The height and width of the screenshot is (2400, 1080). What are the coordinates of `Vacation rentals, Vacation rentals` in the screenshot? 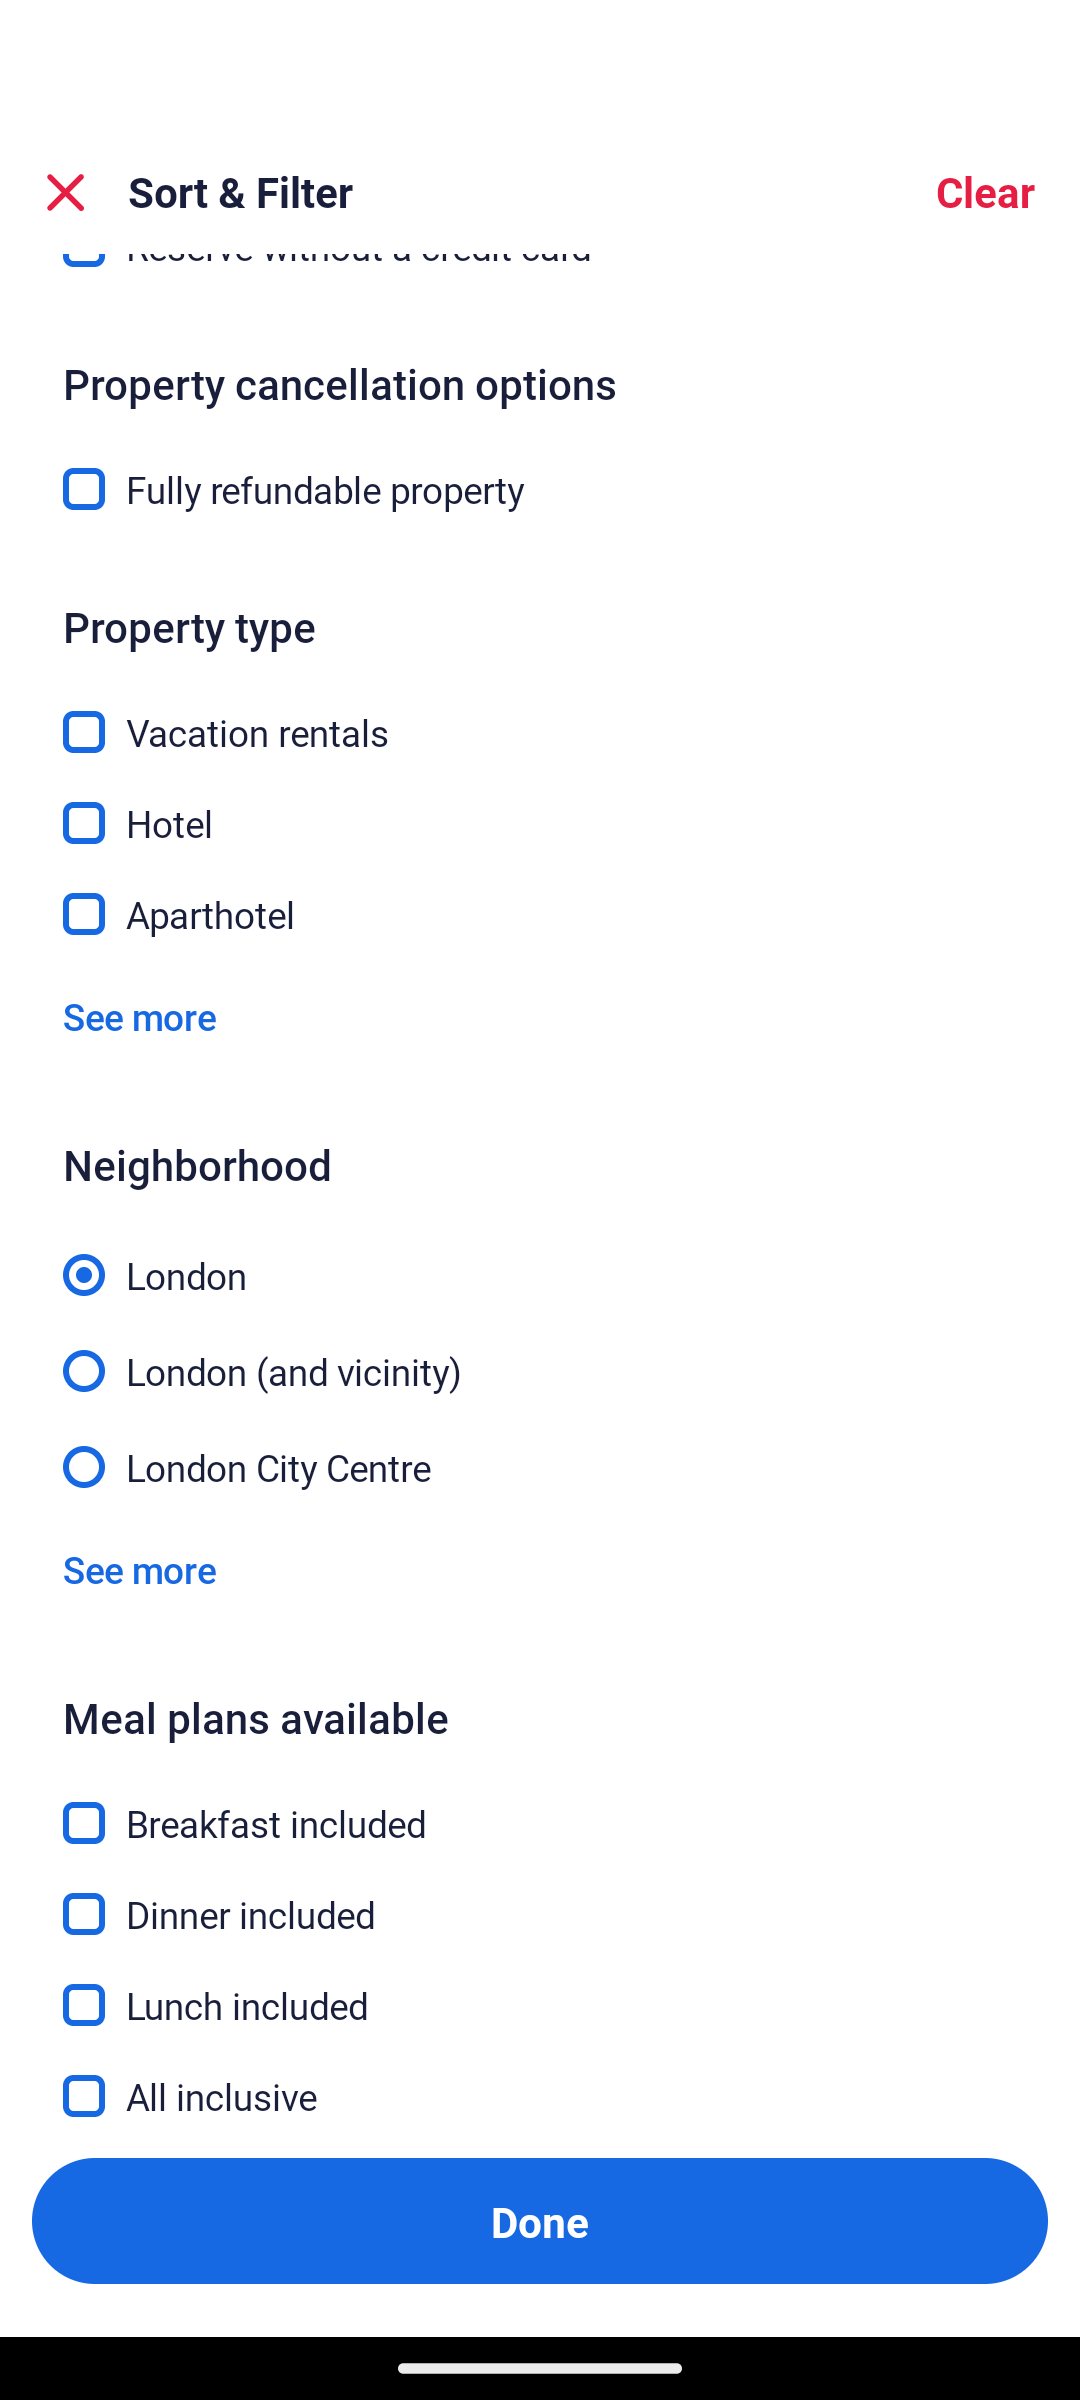 It's located at (540, 714).